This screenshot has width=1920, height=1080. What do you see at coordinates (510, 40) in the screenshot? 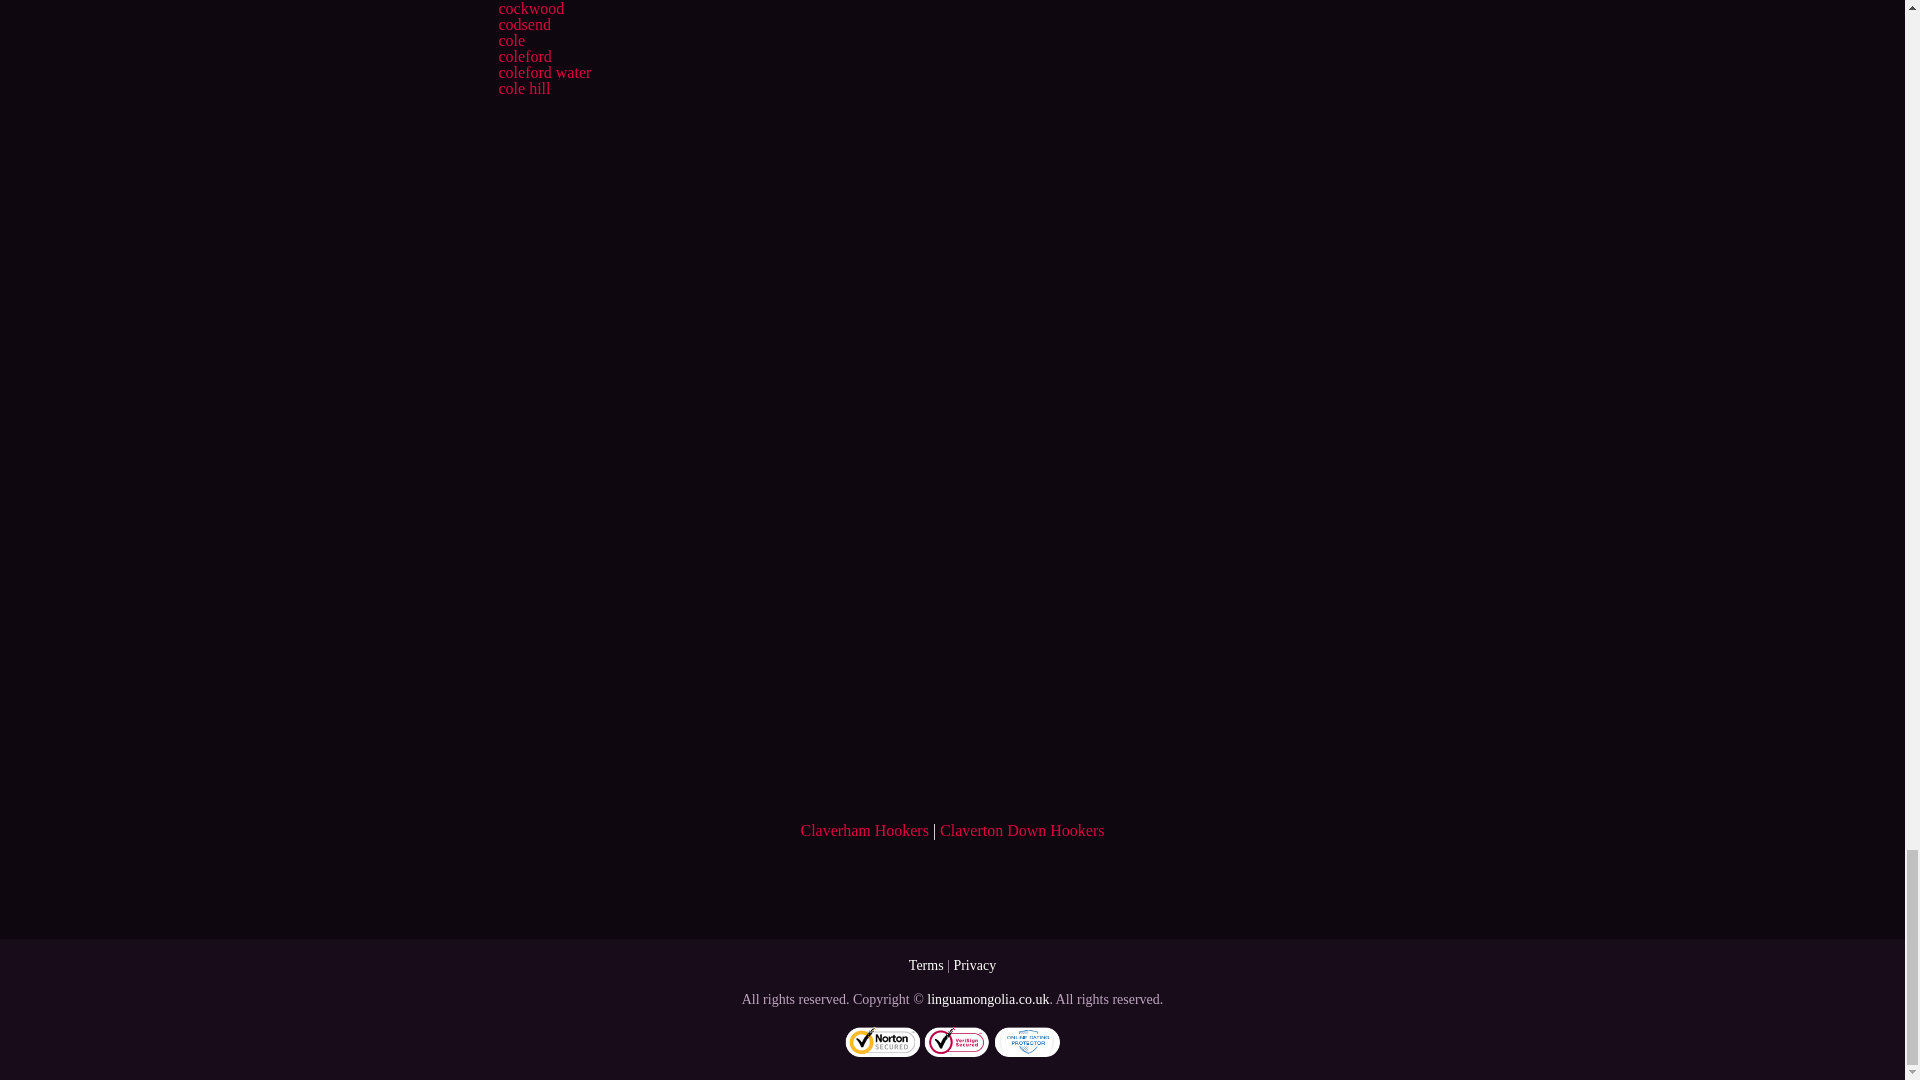
I see `cole` at bounding box center [510, 40].